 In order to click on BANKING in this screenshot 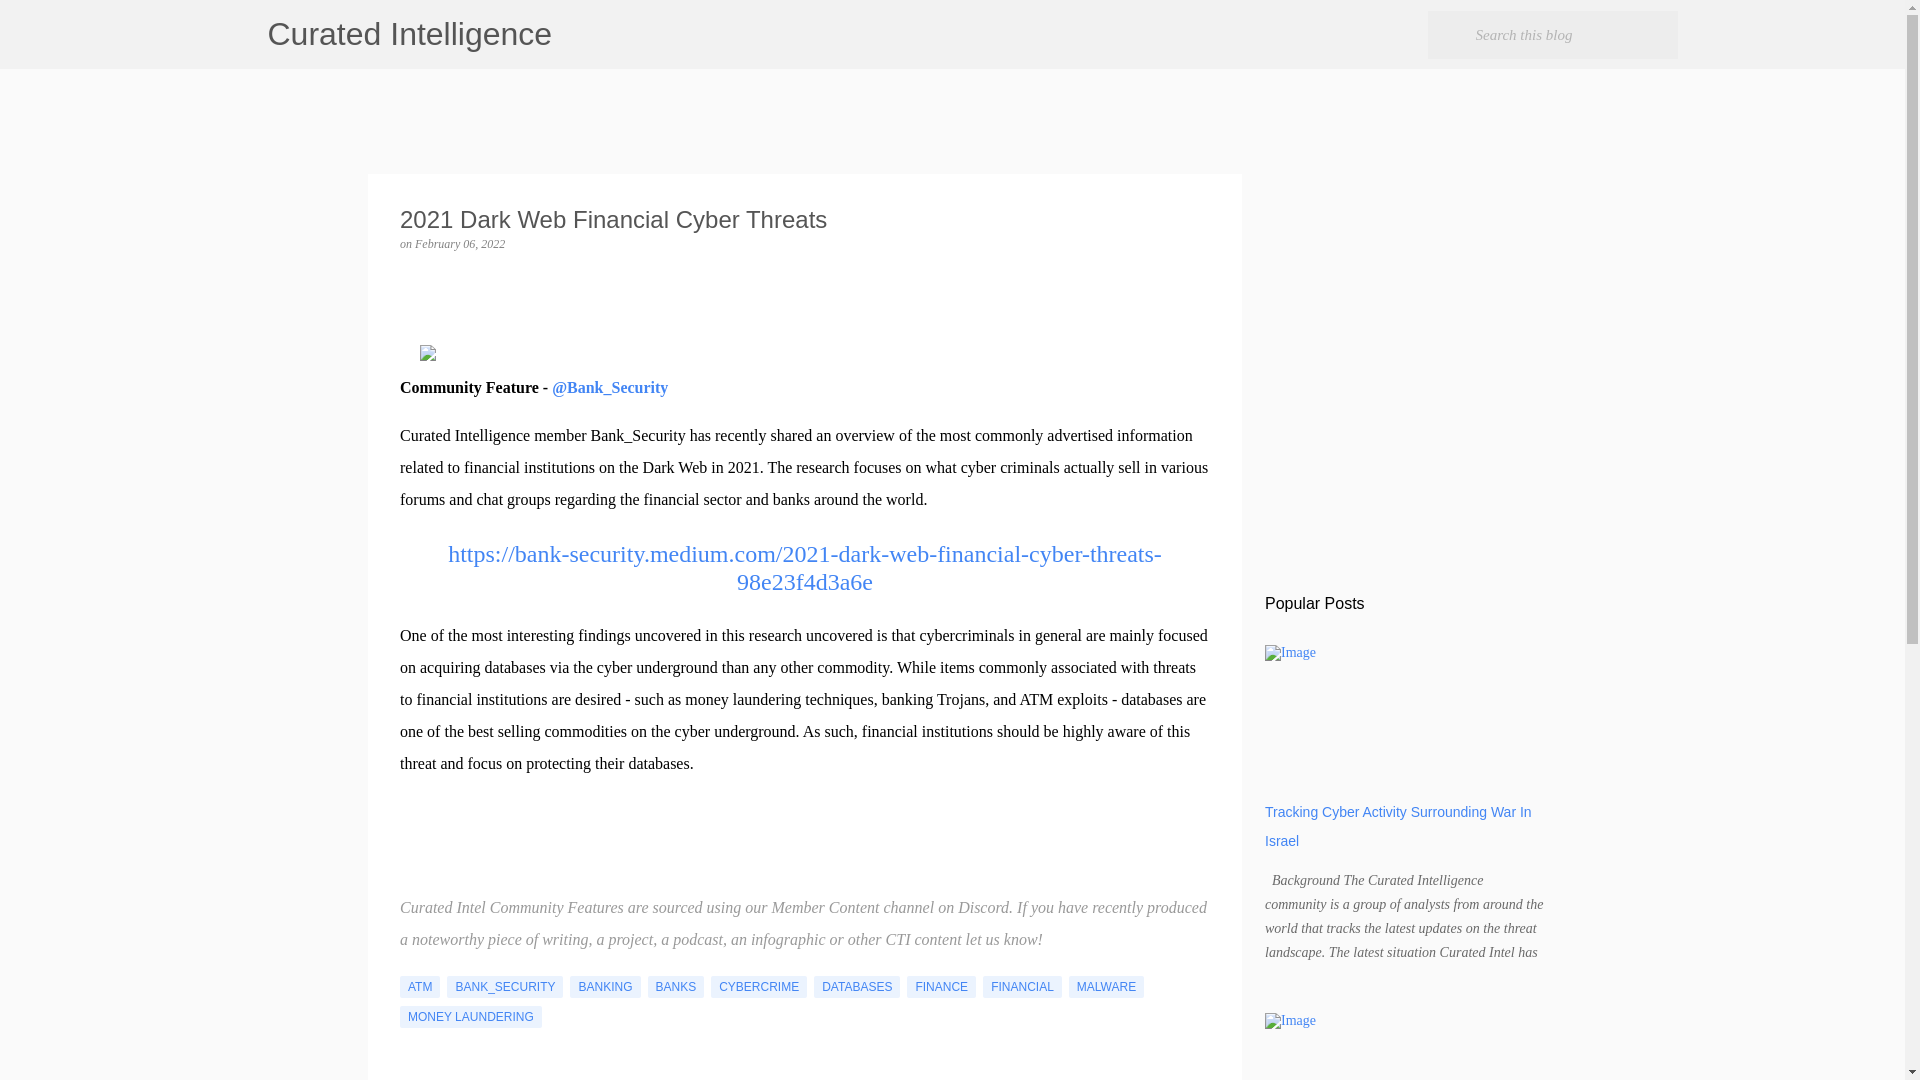, I will do `click(604, 986)`.